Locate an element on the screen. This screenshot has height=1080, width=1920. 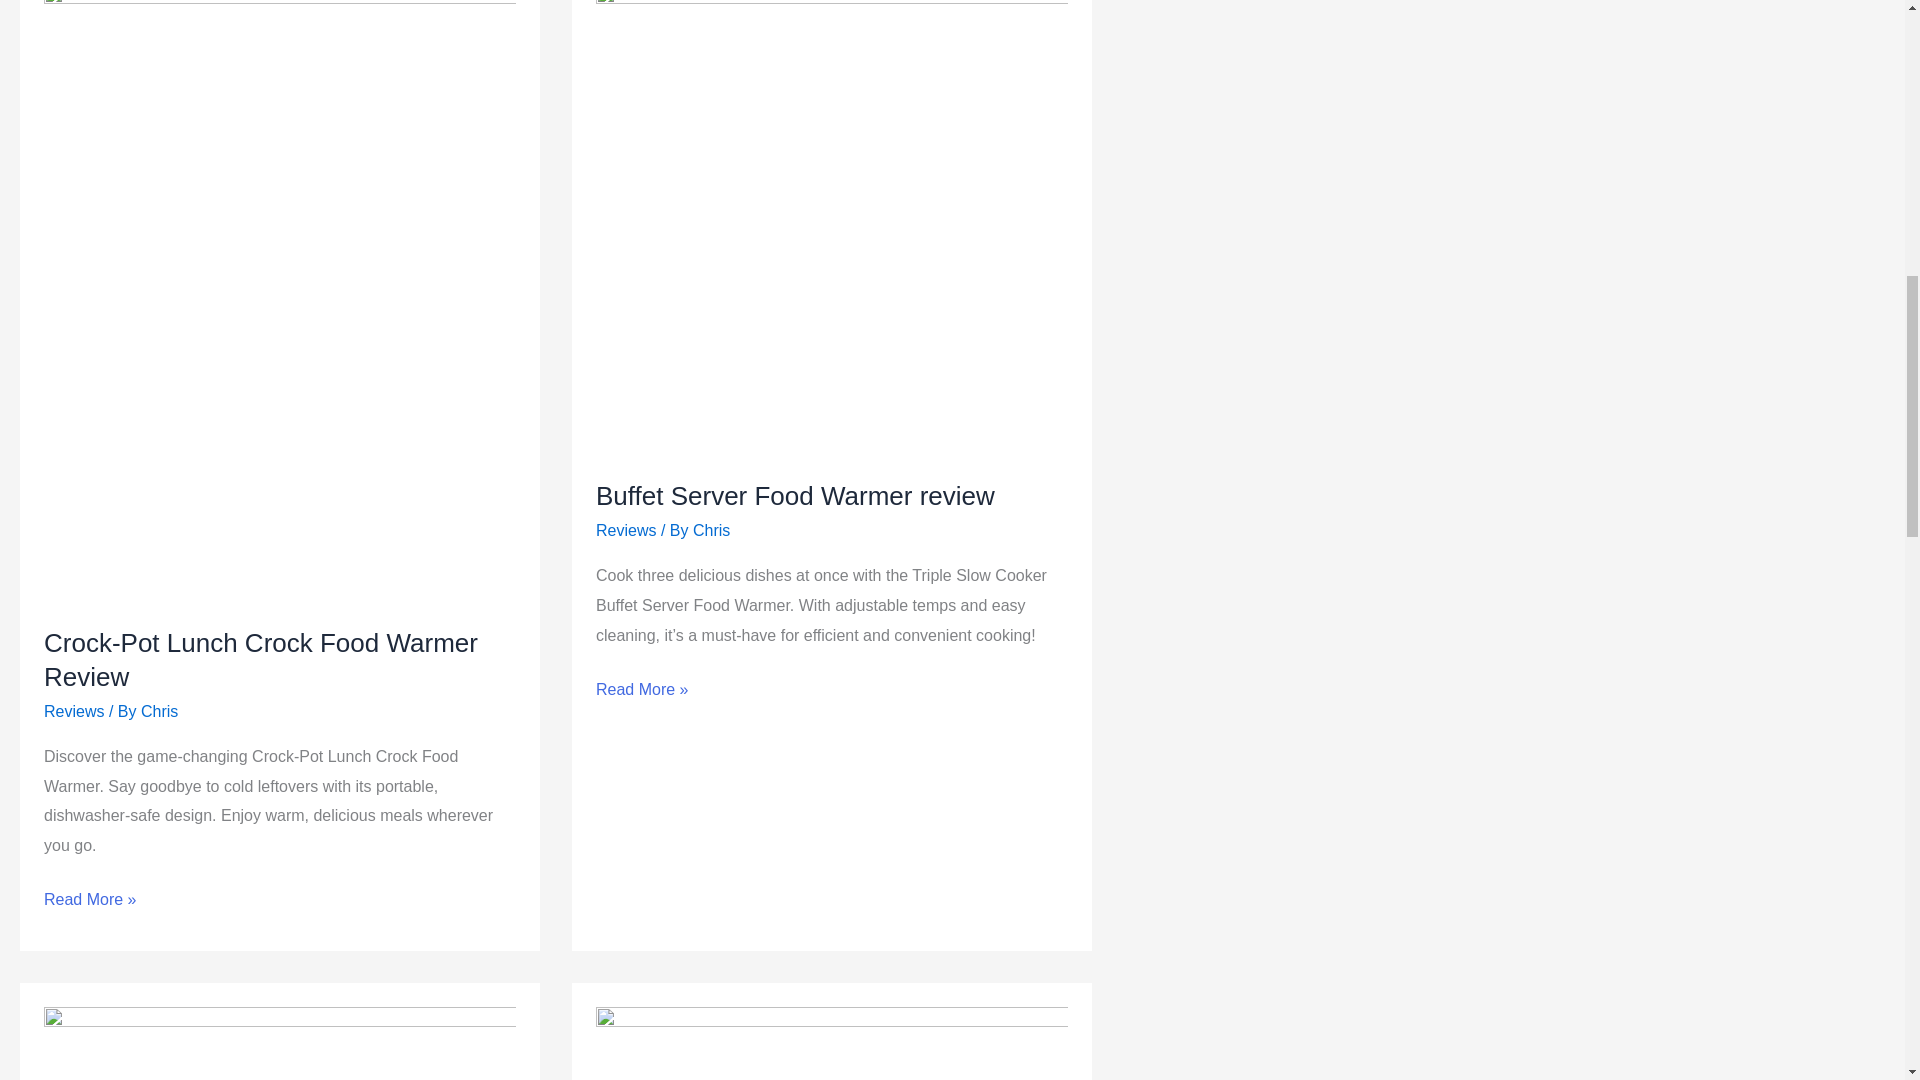
Chris is located at coordinates (711, 530).